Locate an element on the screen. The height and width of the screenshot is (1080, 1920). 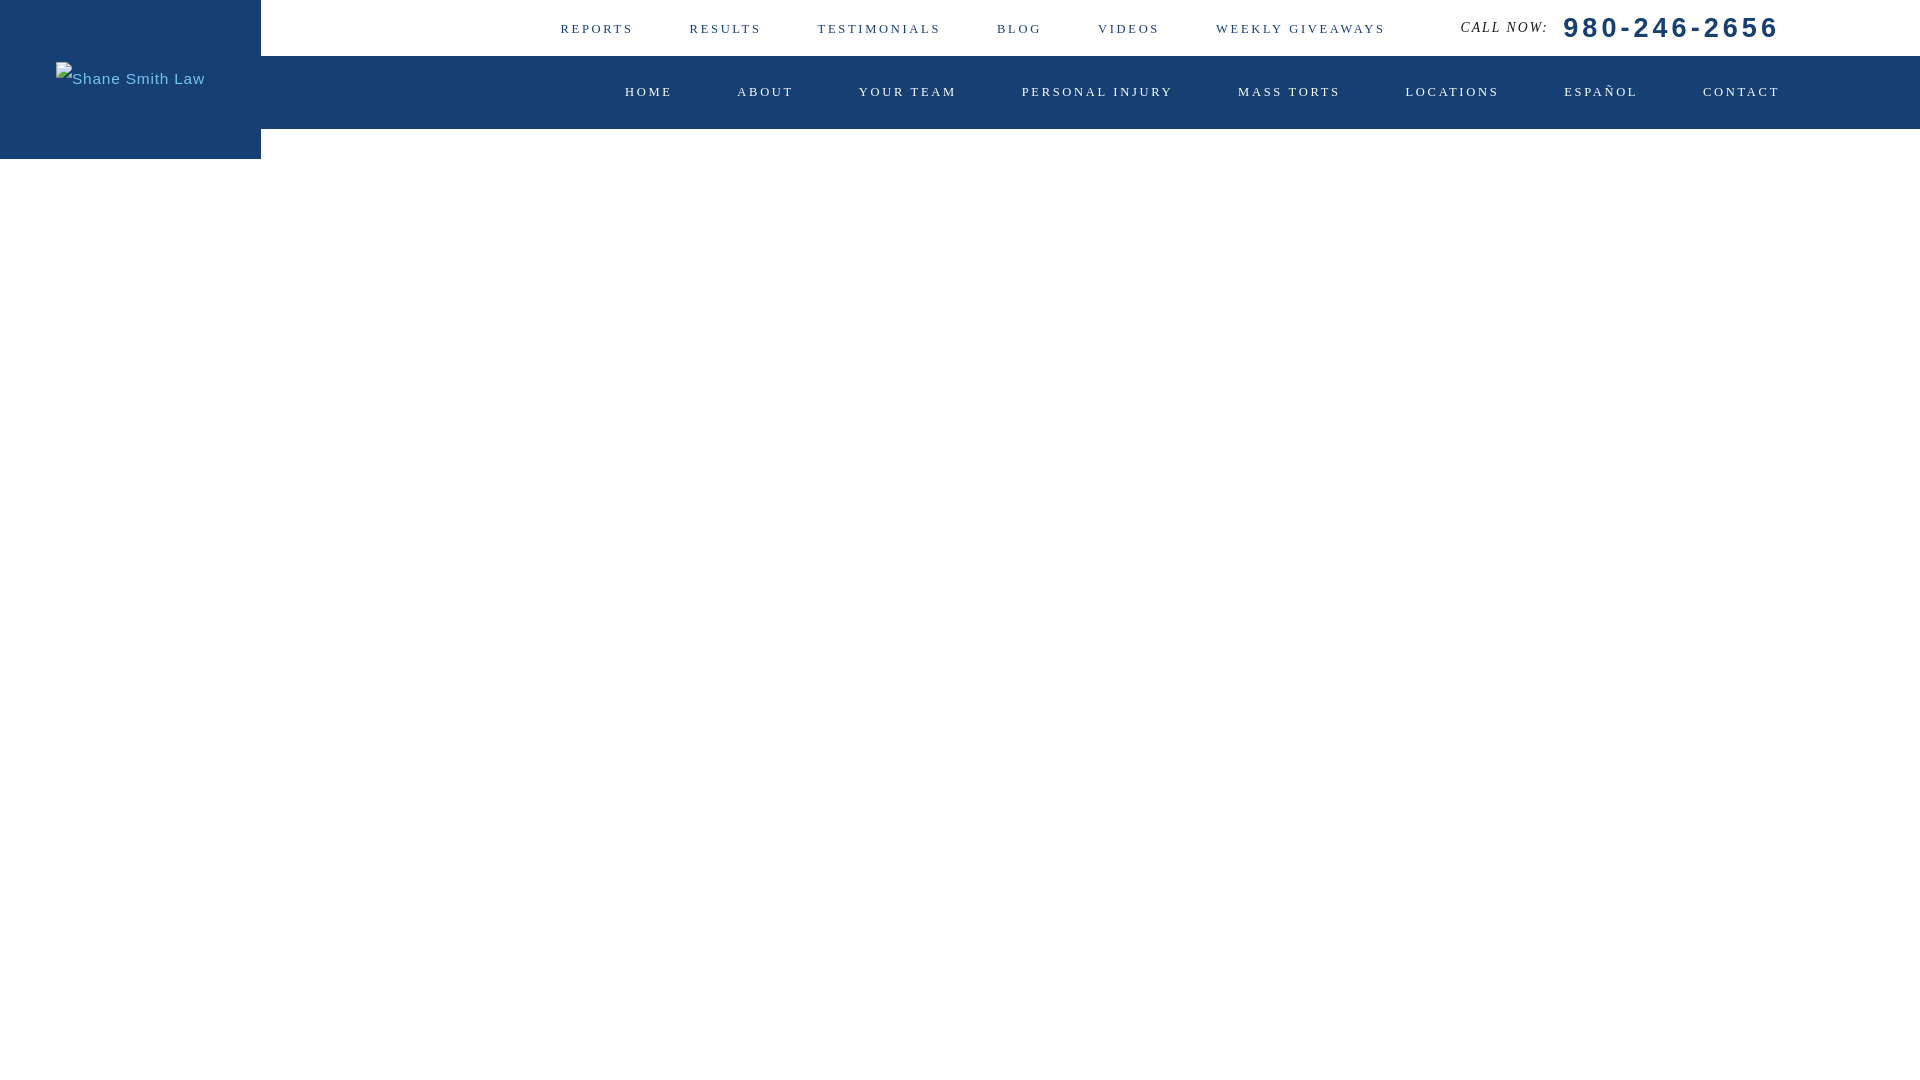
BLOG is located at coordinates (1019, 28).